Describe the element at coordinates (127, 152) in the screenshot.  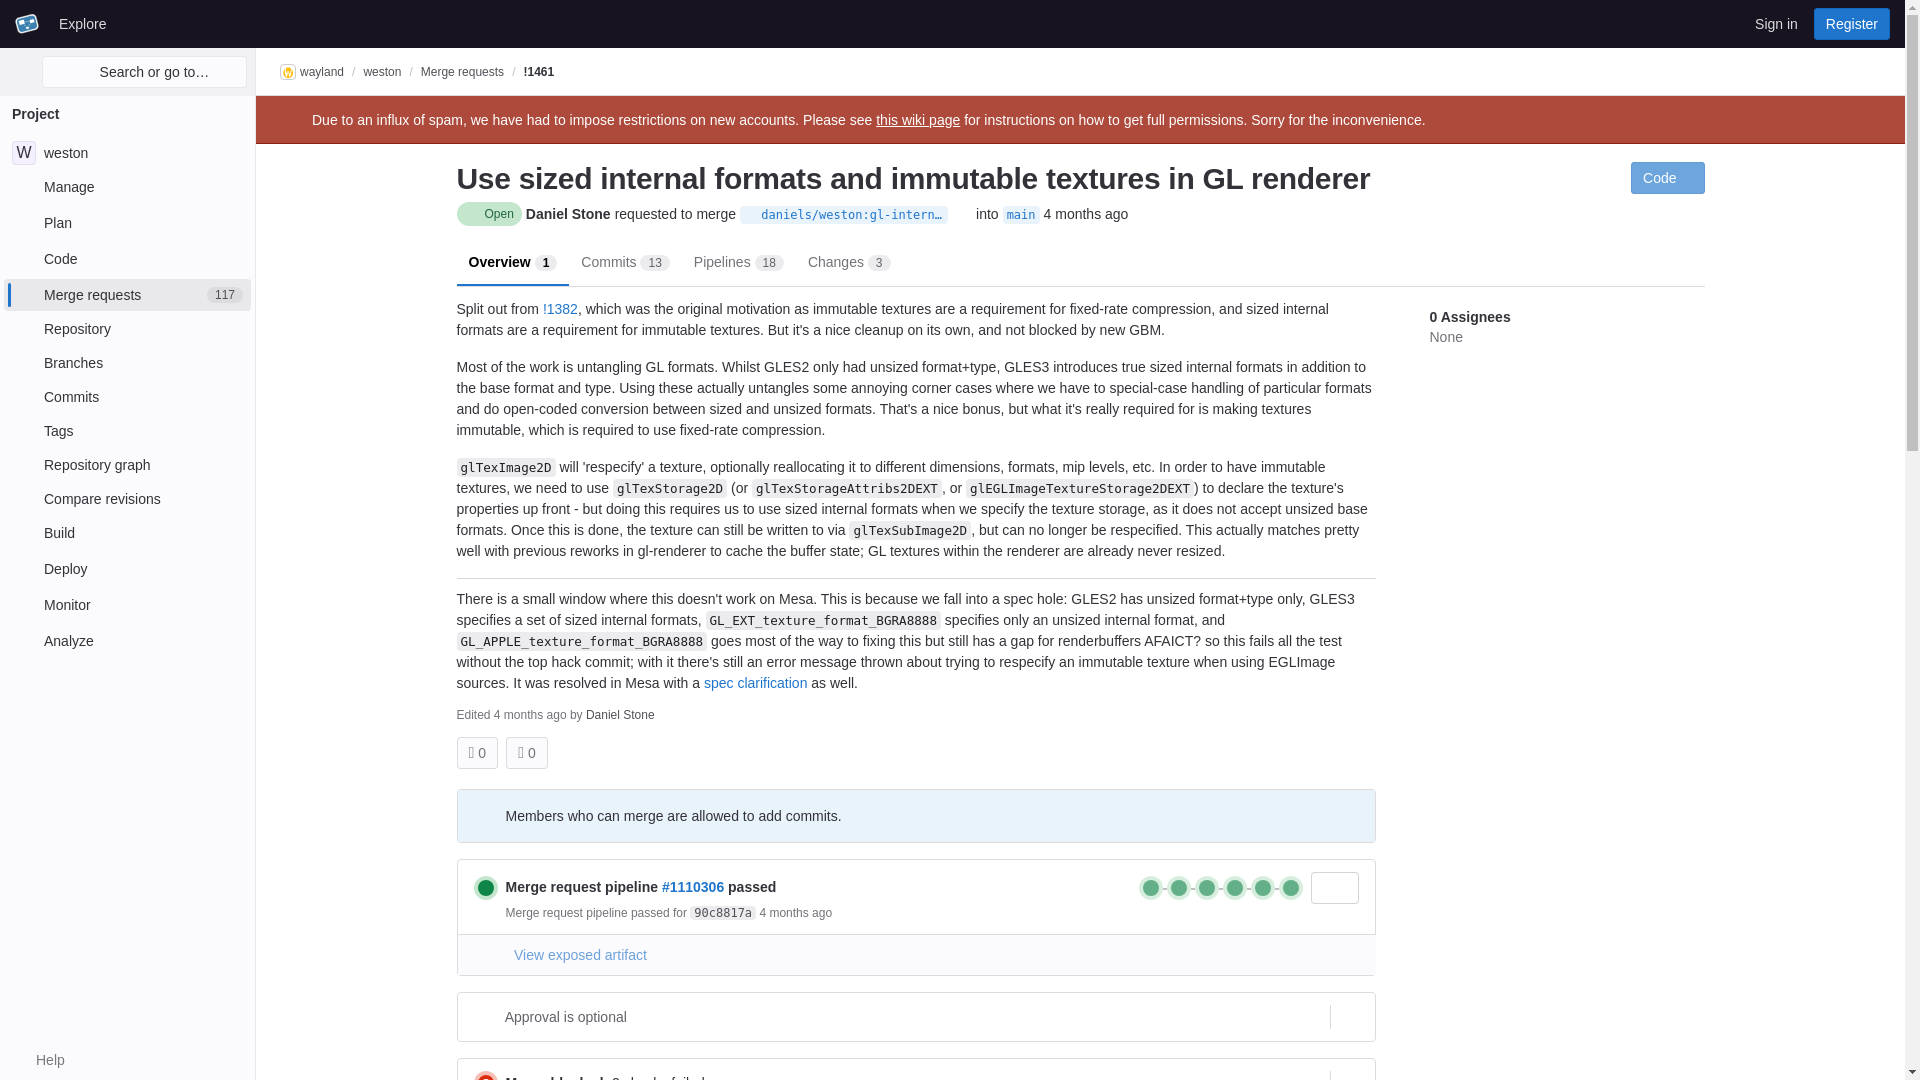
I see `Homepage` at that location.